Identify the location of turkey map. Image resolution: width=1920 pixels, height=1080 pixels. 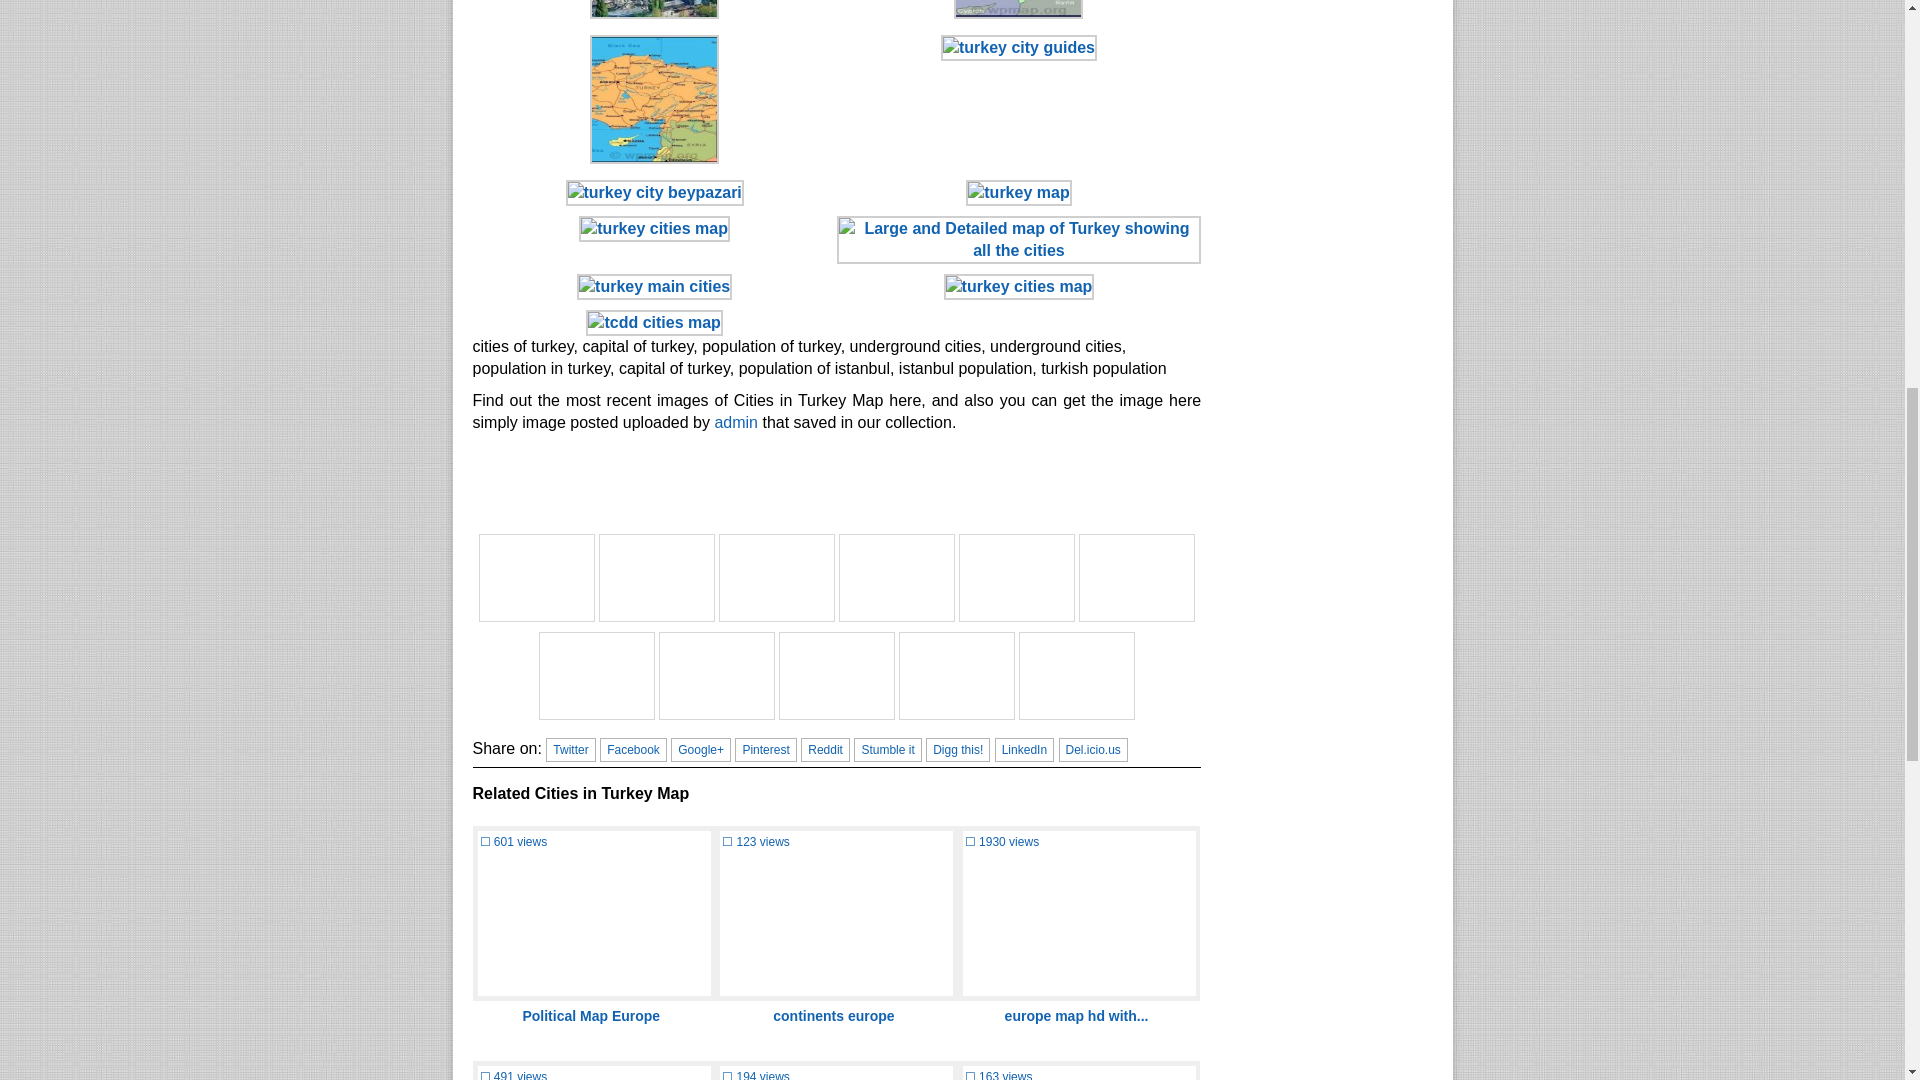
(1136, 578).